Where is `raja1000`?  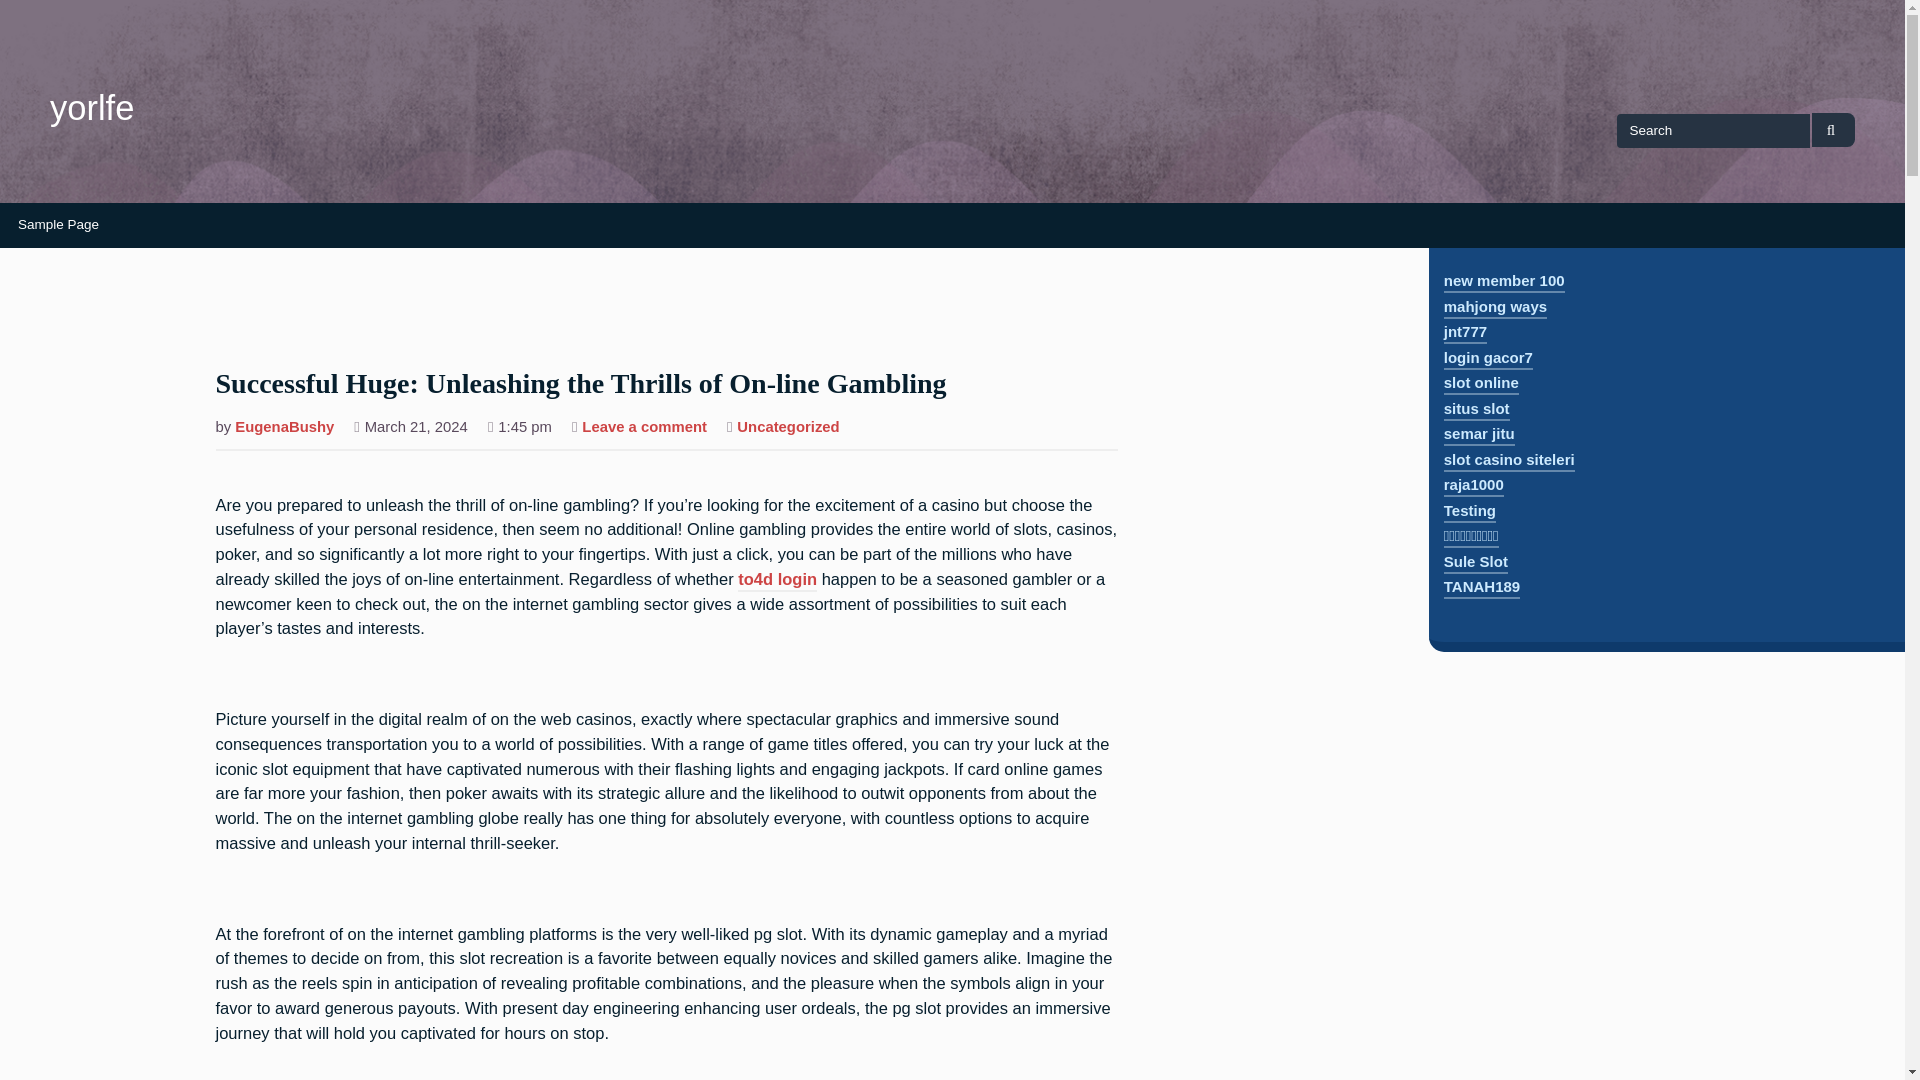 raja1000 is located at coordinates (1473, 486).